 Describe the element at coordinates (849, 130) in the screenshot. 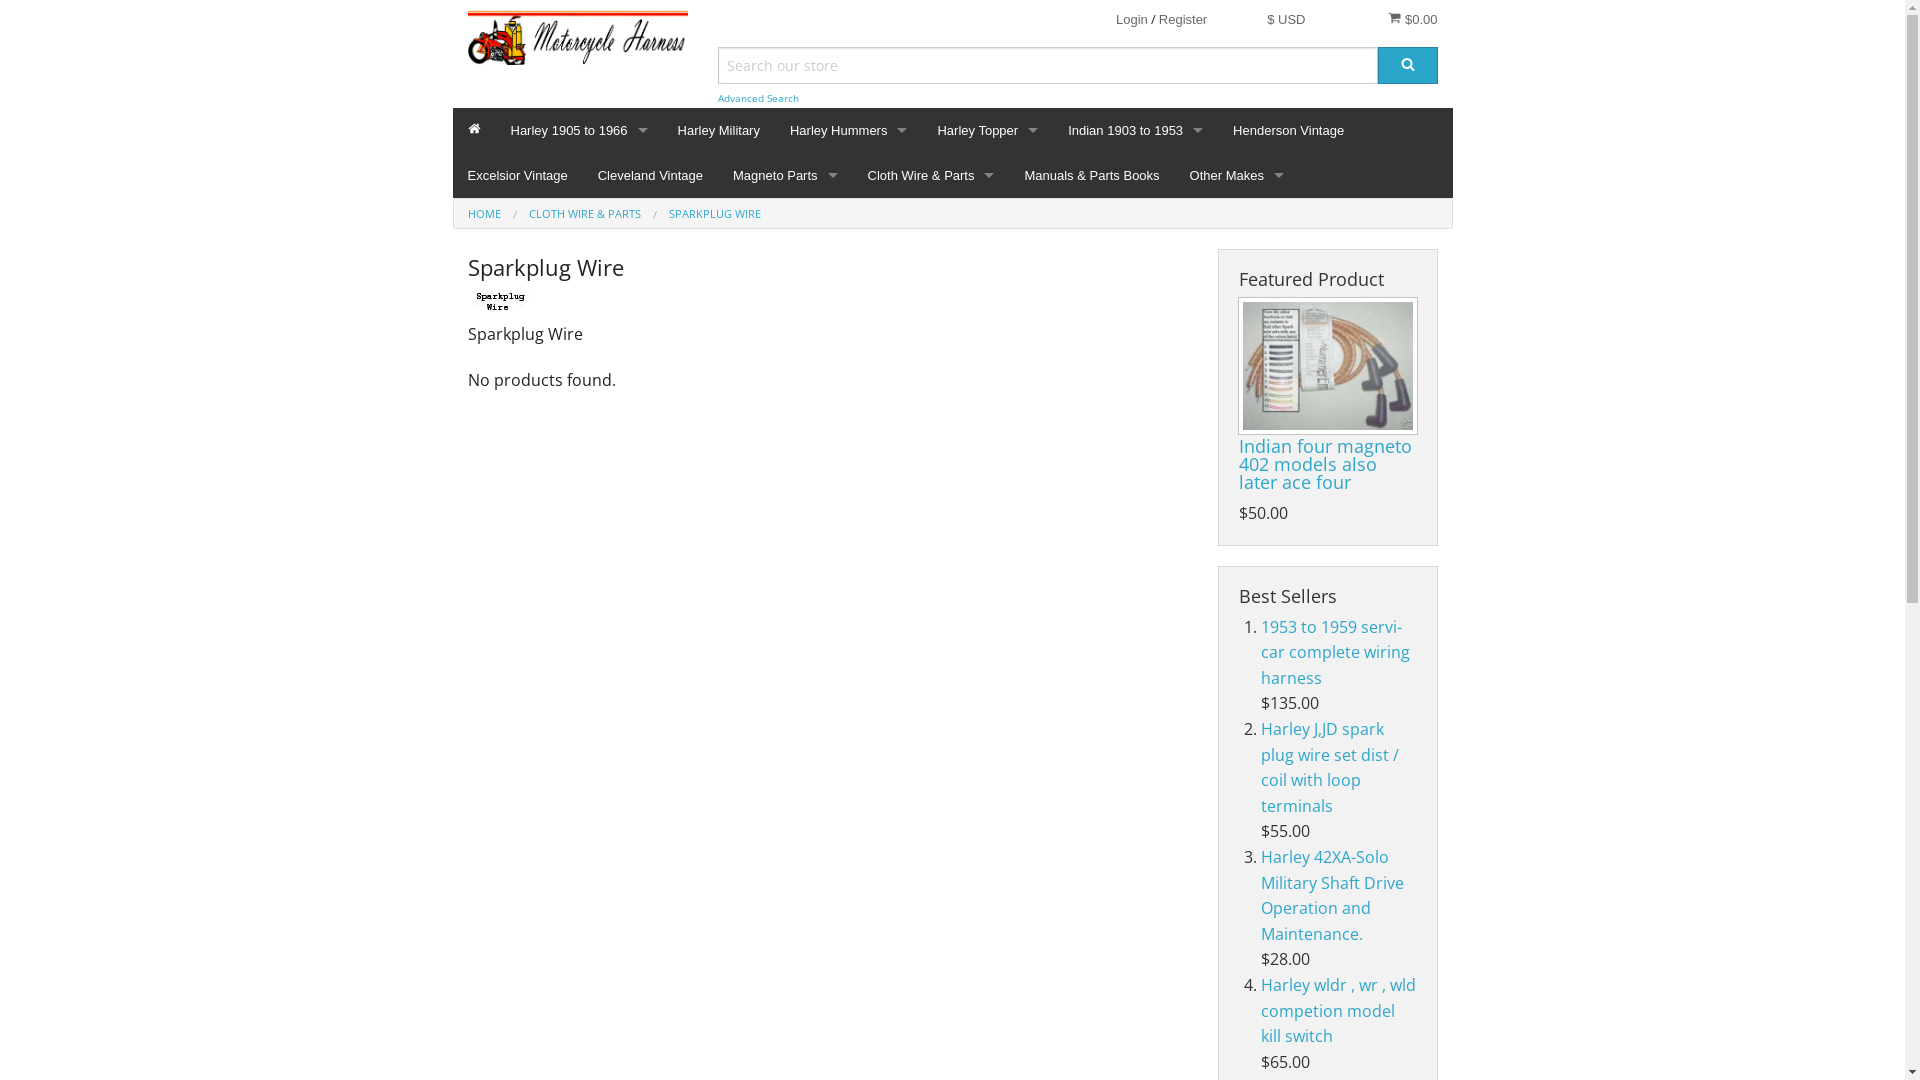

I see `Harley Hummers` at that location.